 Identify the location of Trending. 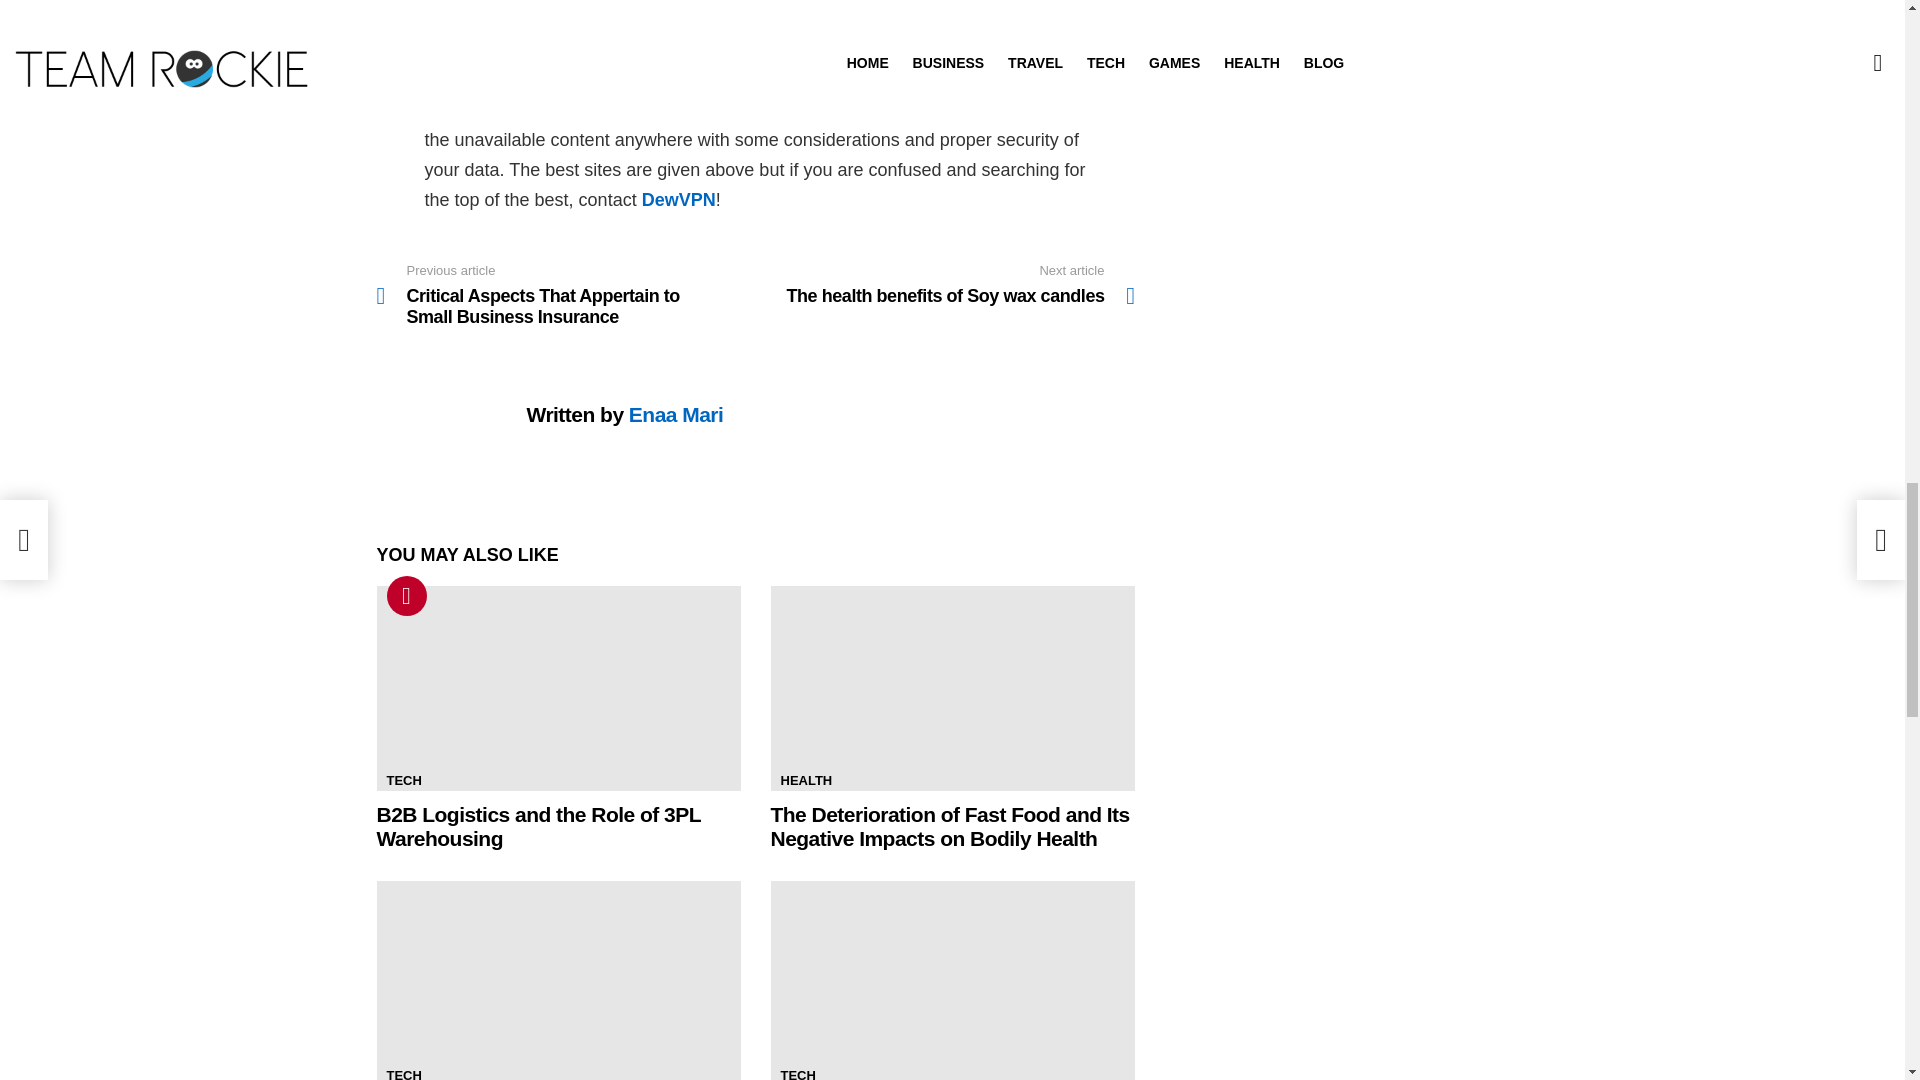
(806, 780).